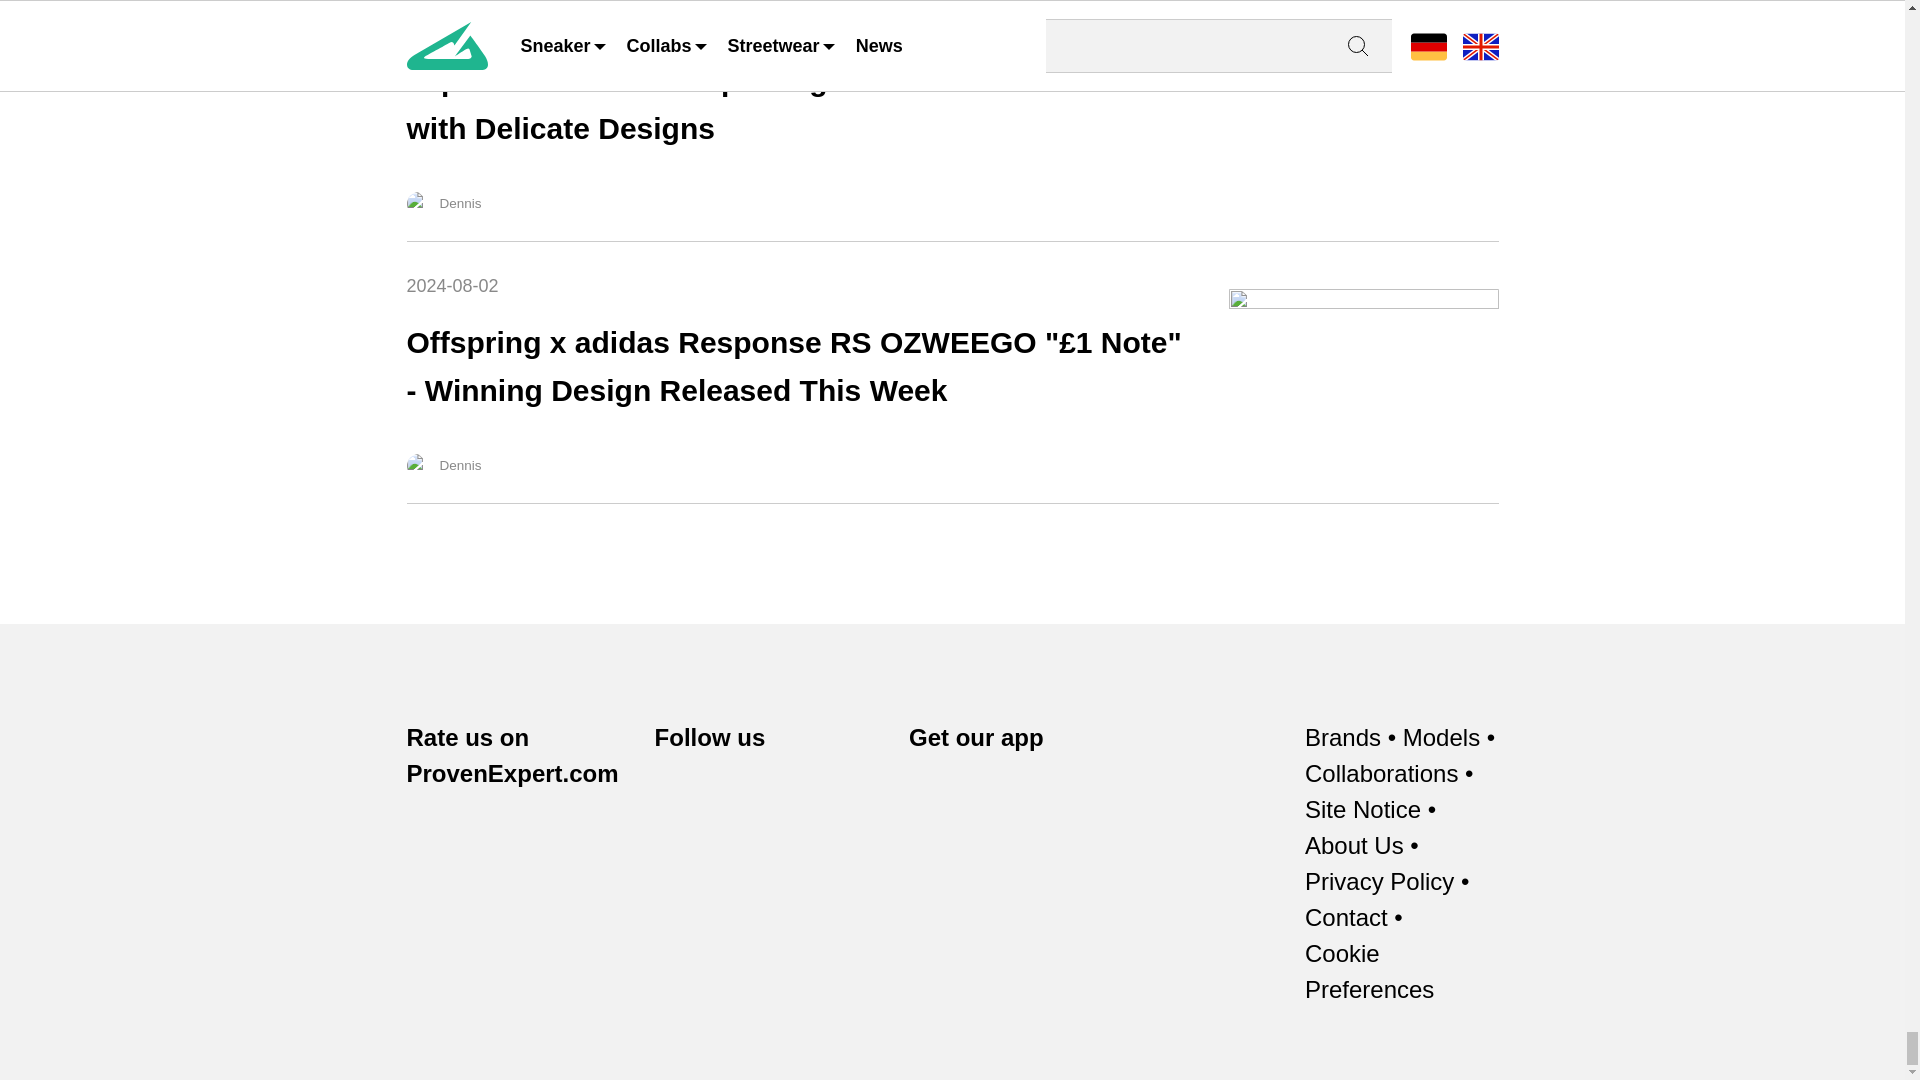 The image size is (1920, 1080). What do you see at coordinates (418, 204) in the screenshot?
I see `Dennis` at bounding box center [418, 204].